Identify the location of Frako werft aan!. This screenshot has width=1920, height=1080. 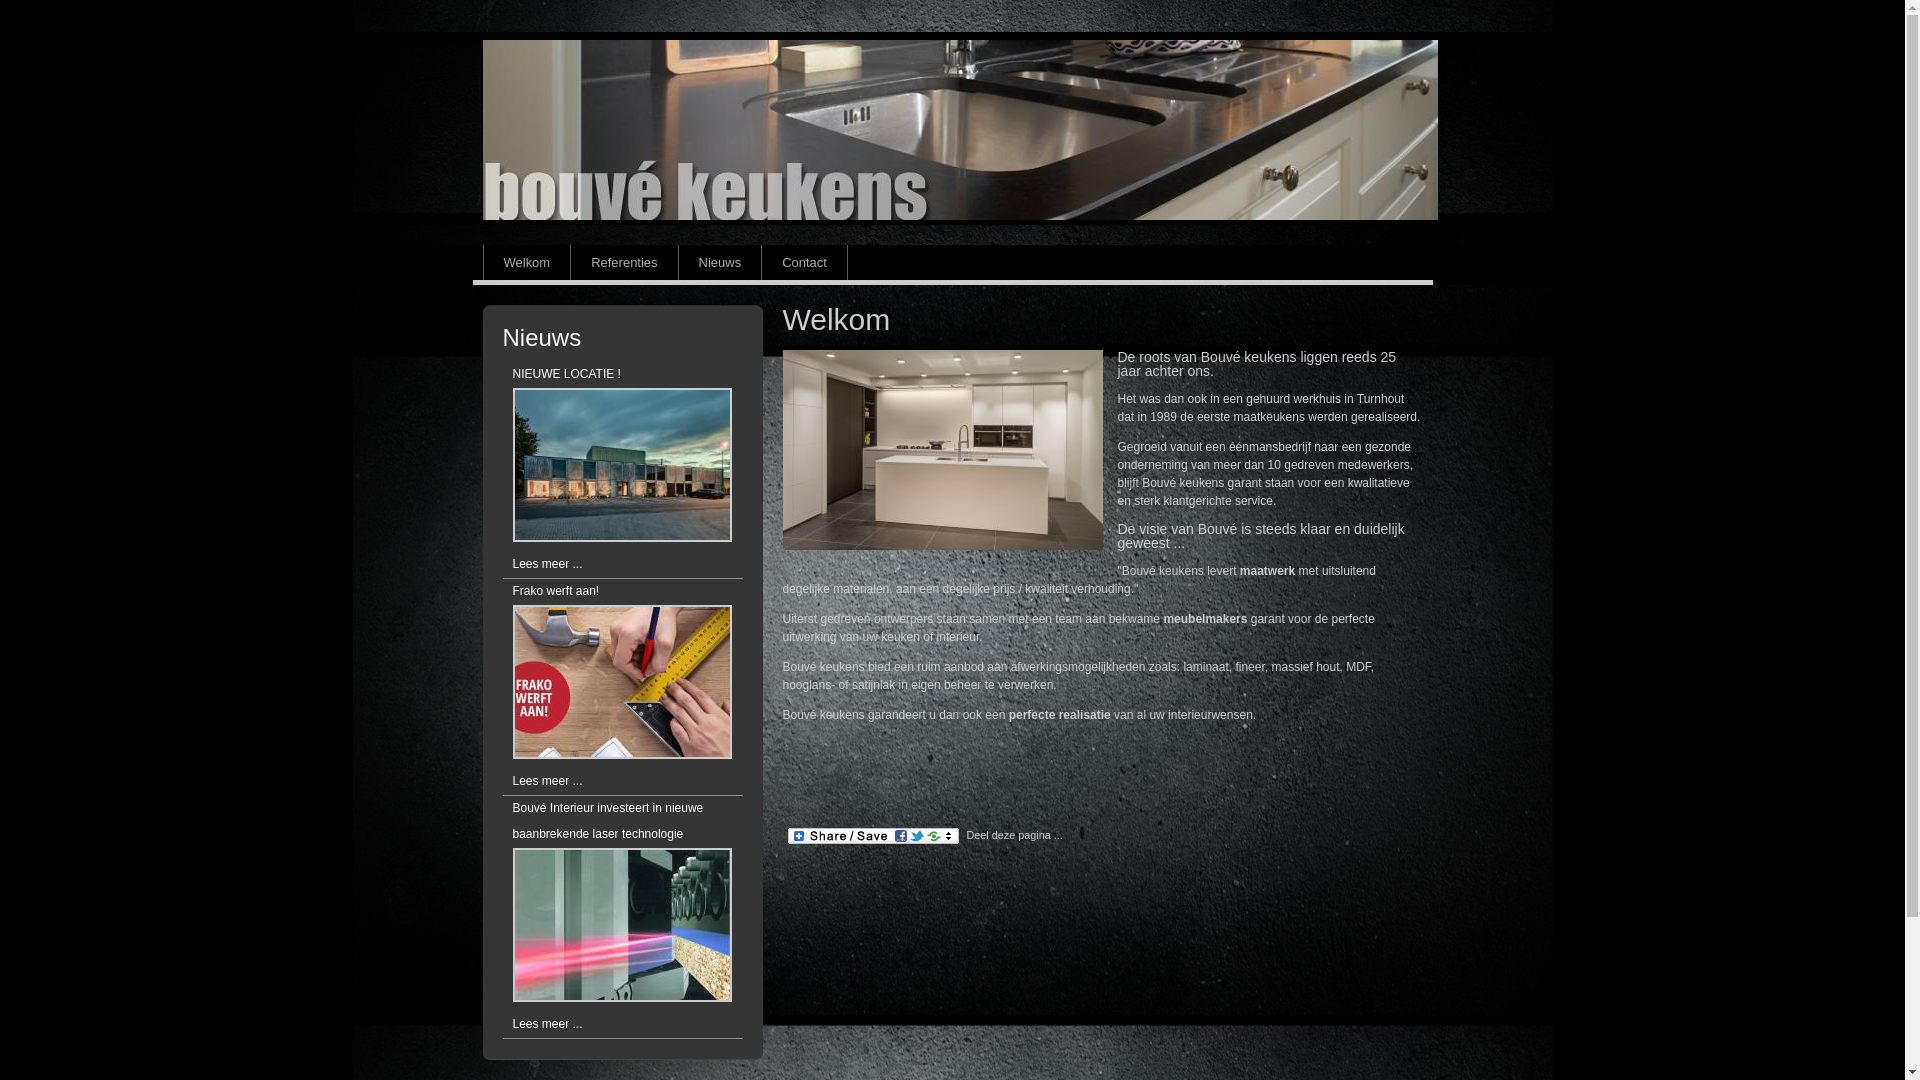
(556, 591).